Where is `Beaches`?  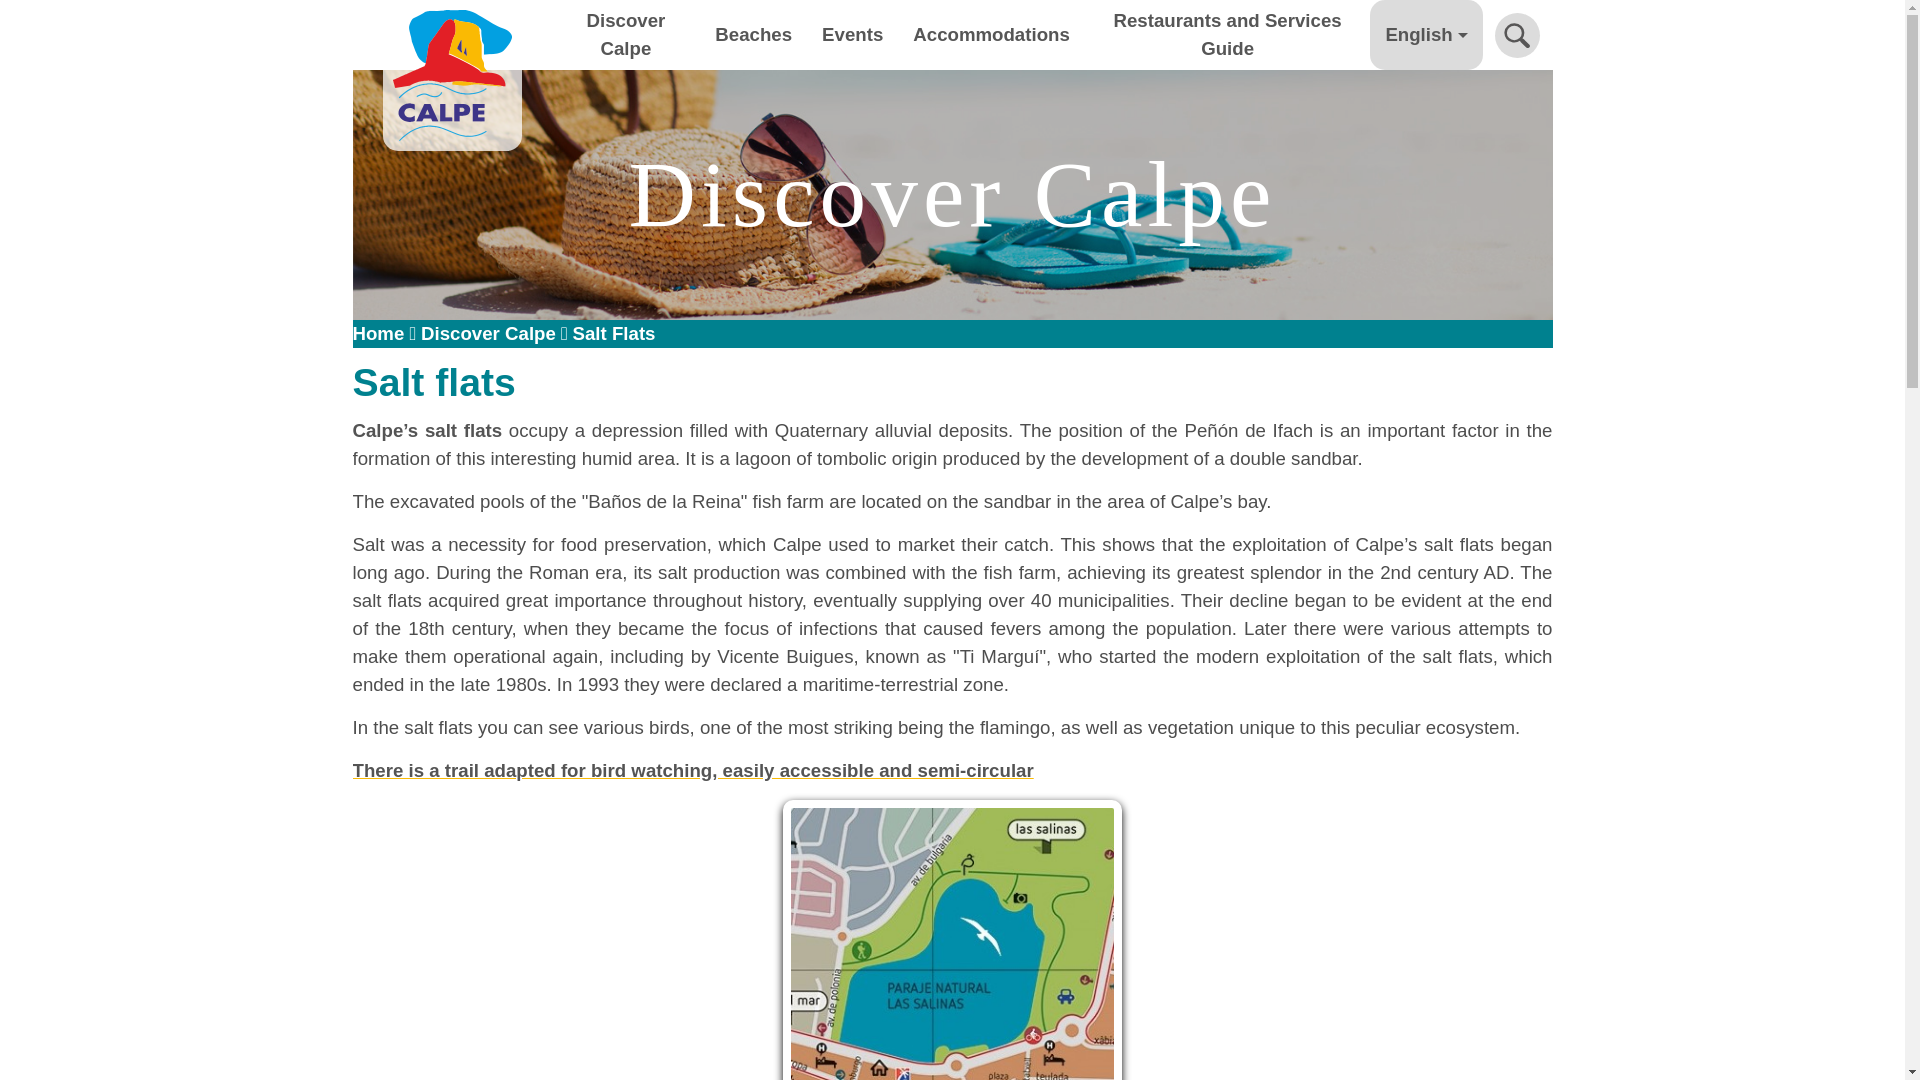 Beaches is located at coordinates (753, 35).